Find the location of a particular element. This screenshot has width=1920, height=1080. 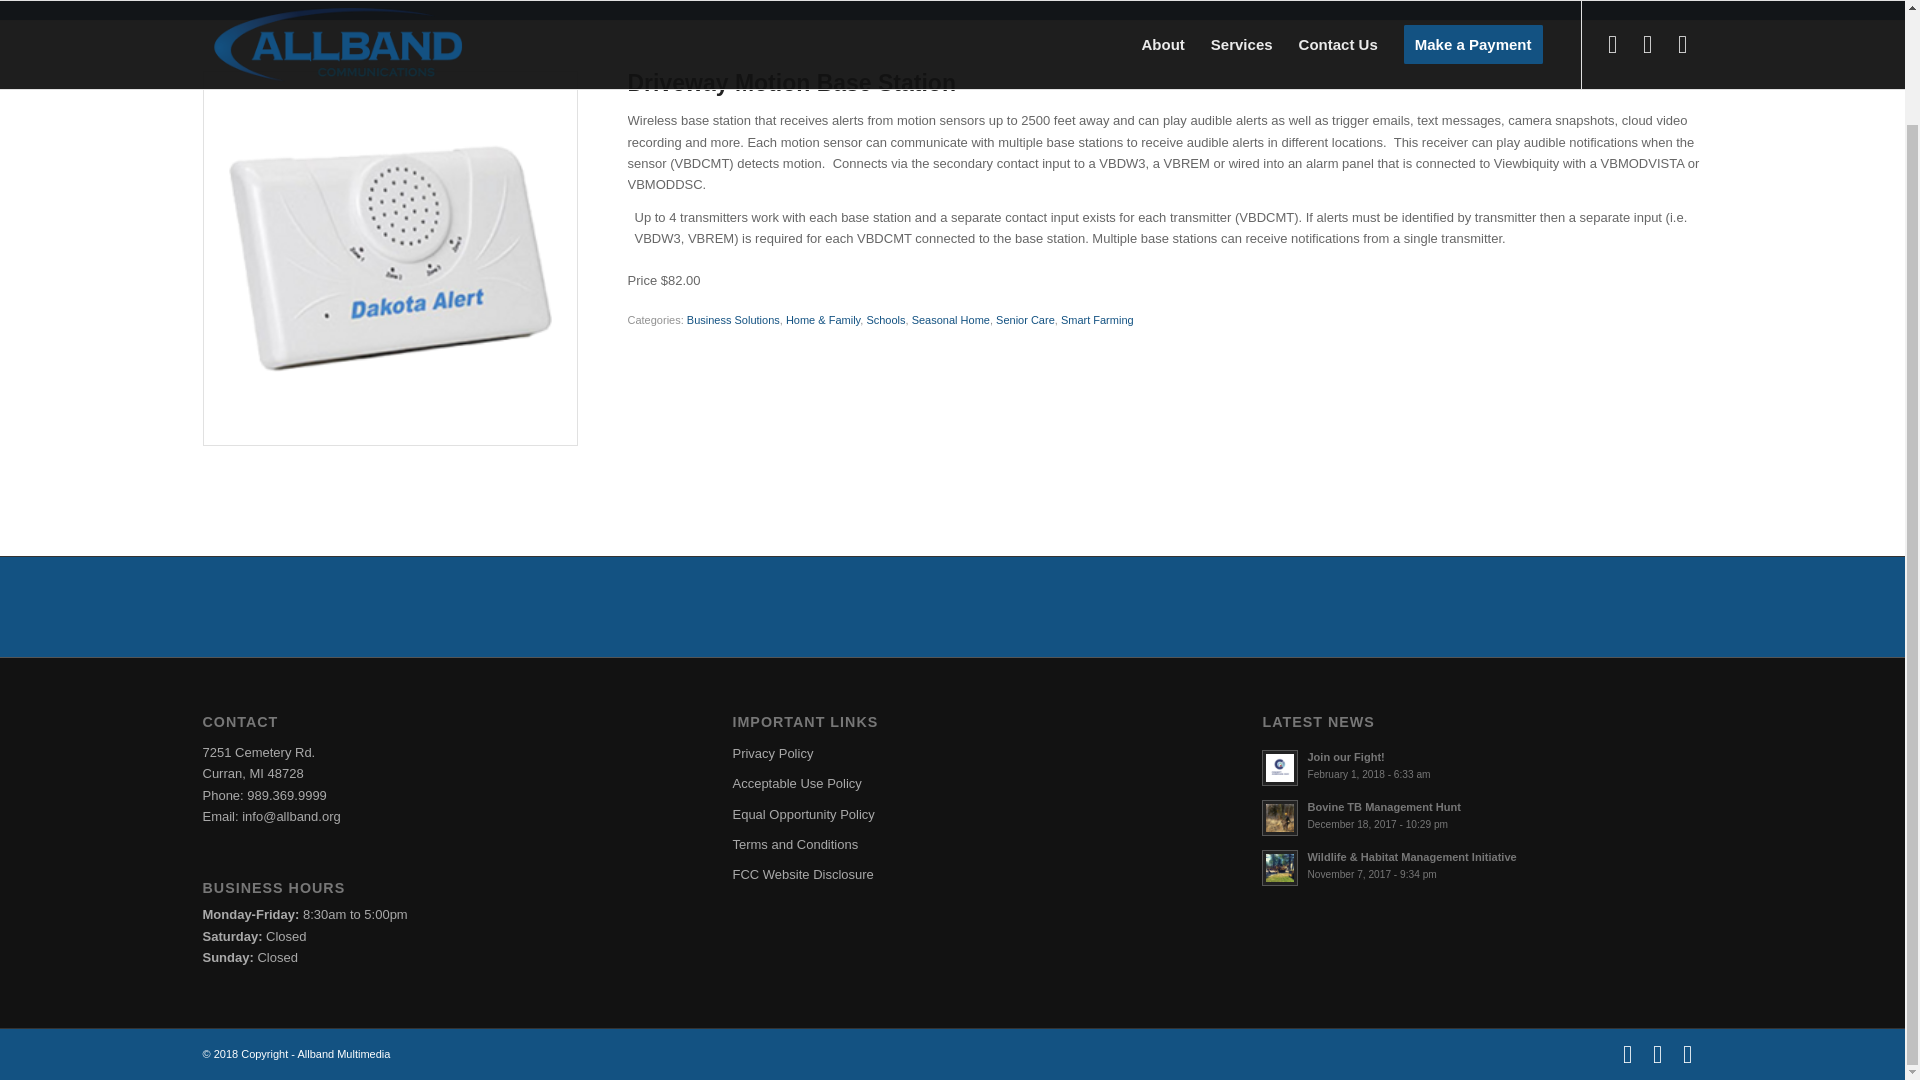

Schools is located at coordinates (884, 320).